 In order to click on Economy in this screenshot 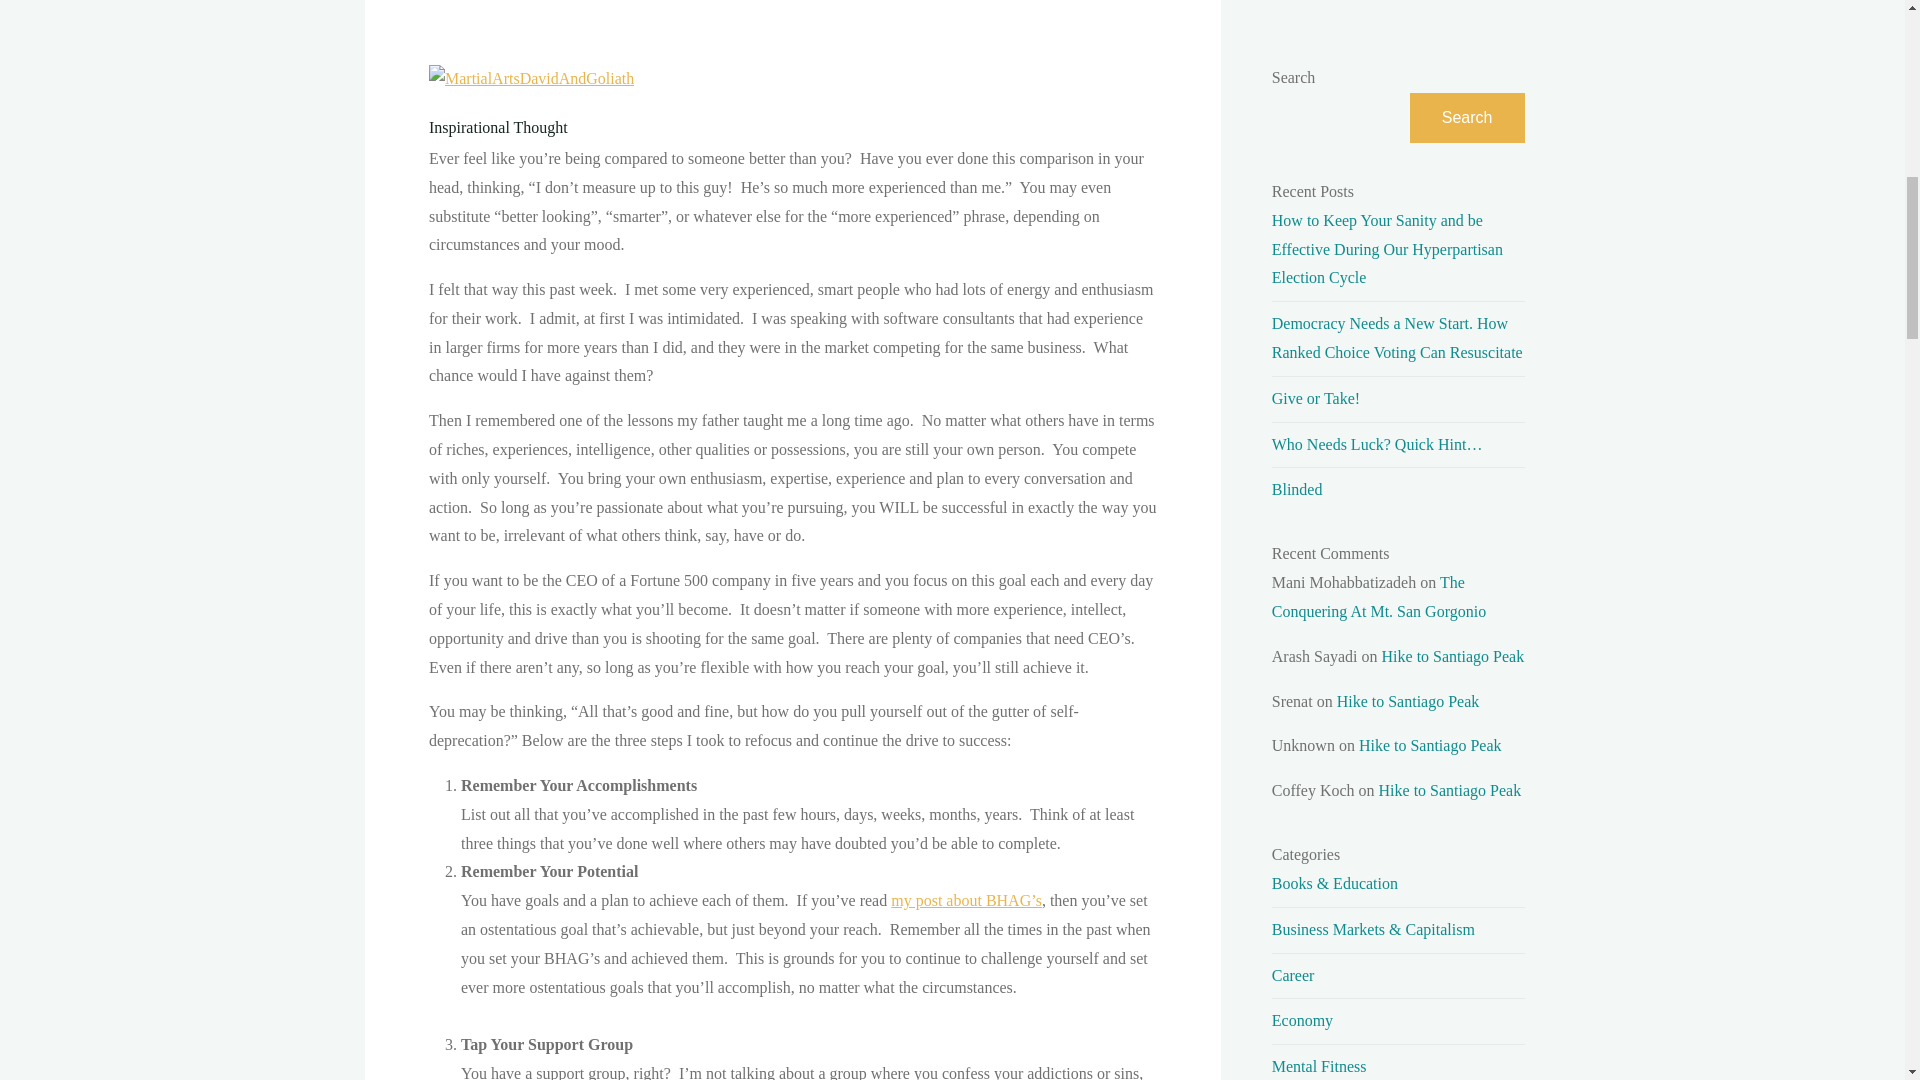, I will do `click(1302, 1020)`.